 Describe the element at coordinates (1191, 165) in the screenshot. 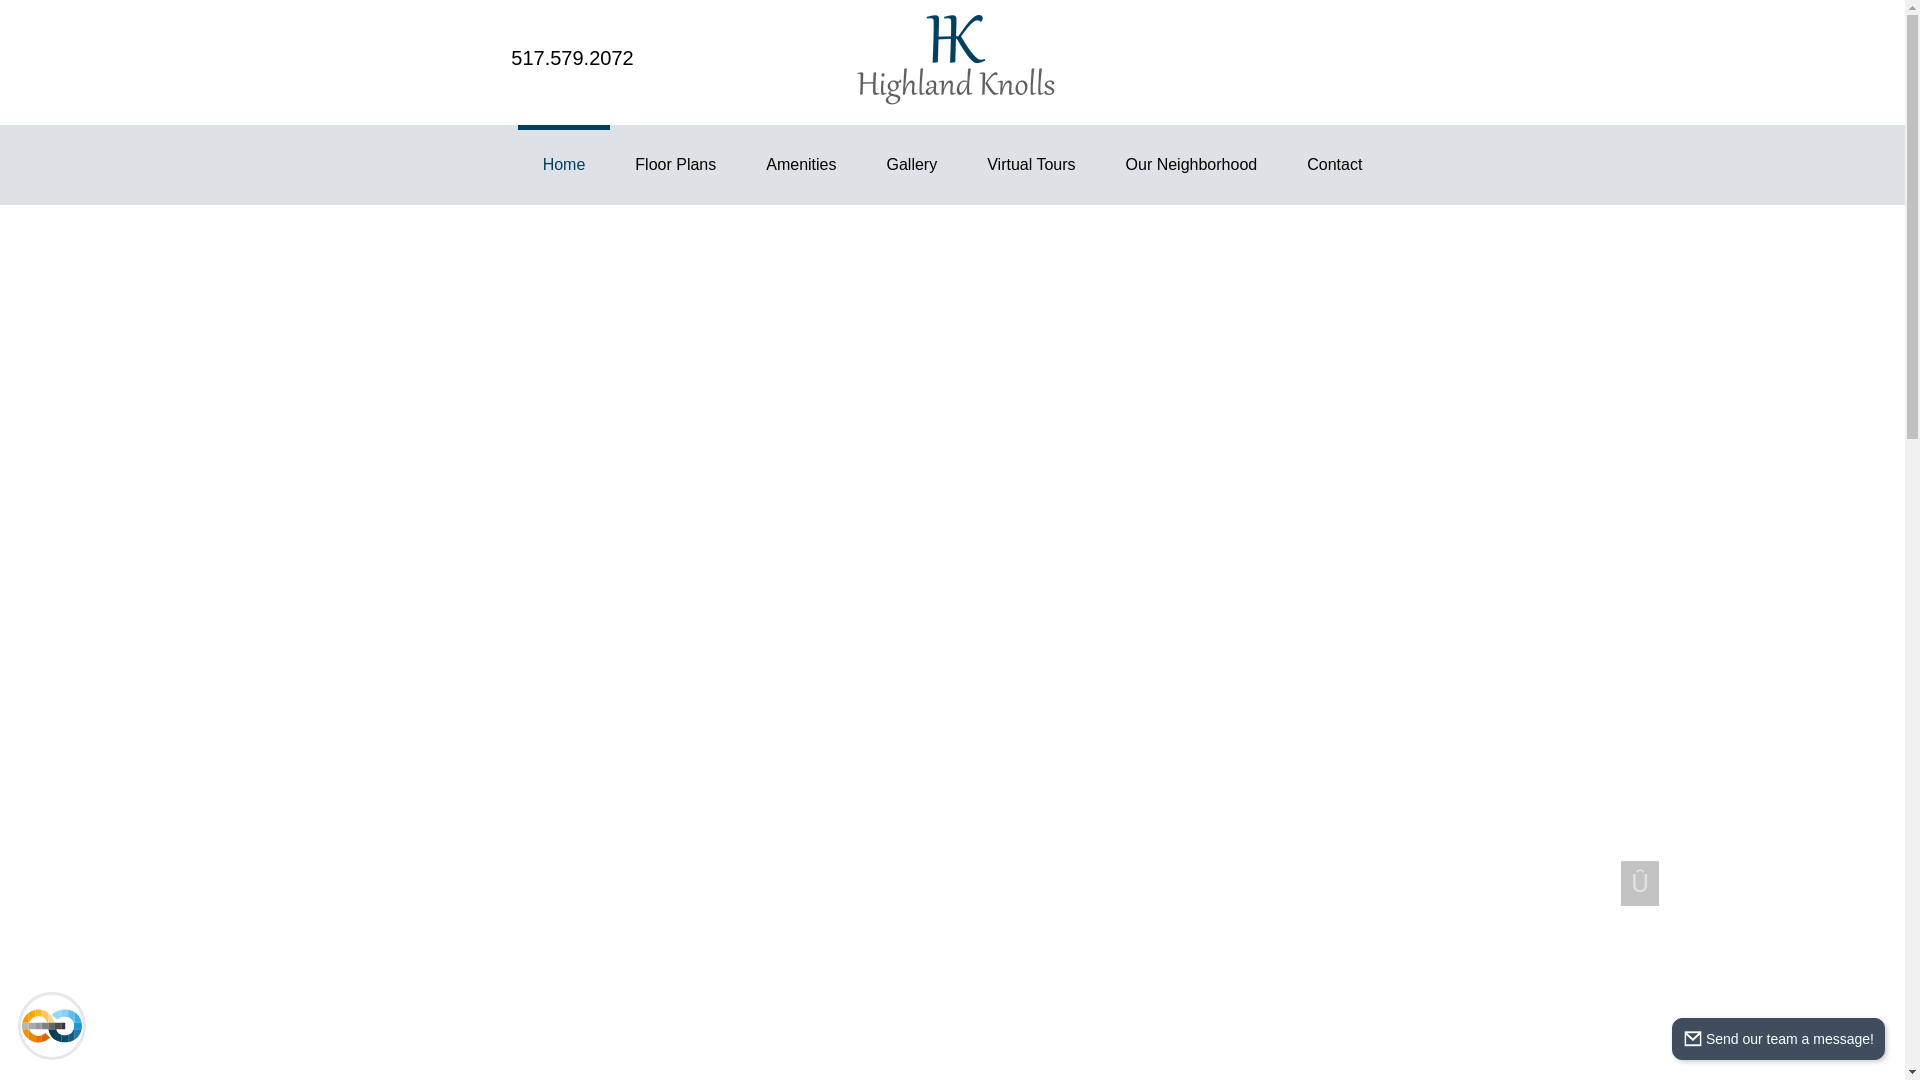

I see `Our Neighborhood` at that location.